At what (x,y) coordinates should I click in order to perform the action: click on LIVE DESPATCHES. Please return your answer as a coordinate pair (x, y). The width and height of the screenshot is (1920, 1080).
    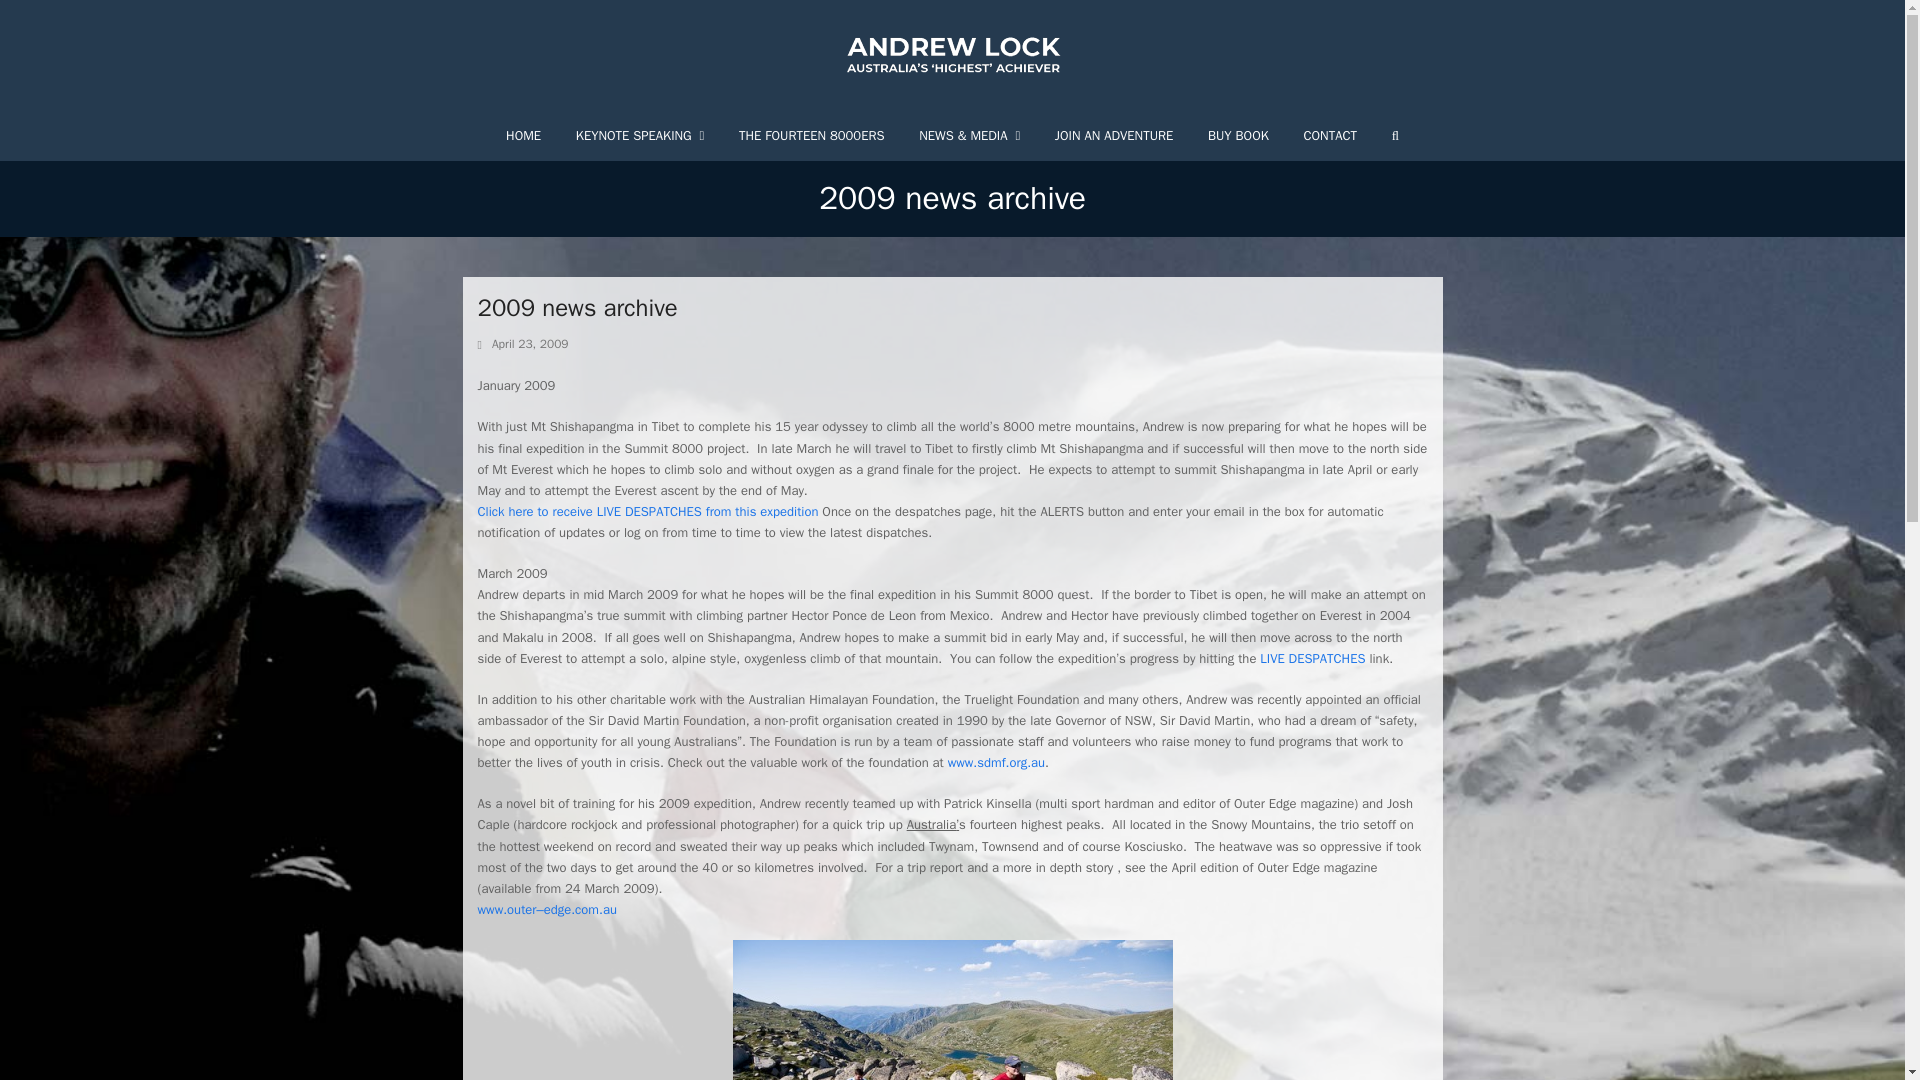
    Looking at the image, I should click on (1312, 658).